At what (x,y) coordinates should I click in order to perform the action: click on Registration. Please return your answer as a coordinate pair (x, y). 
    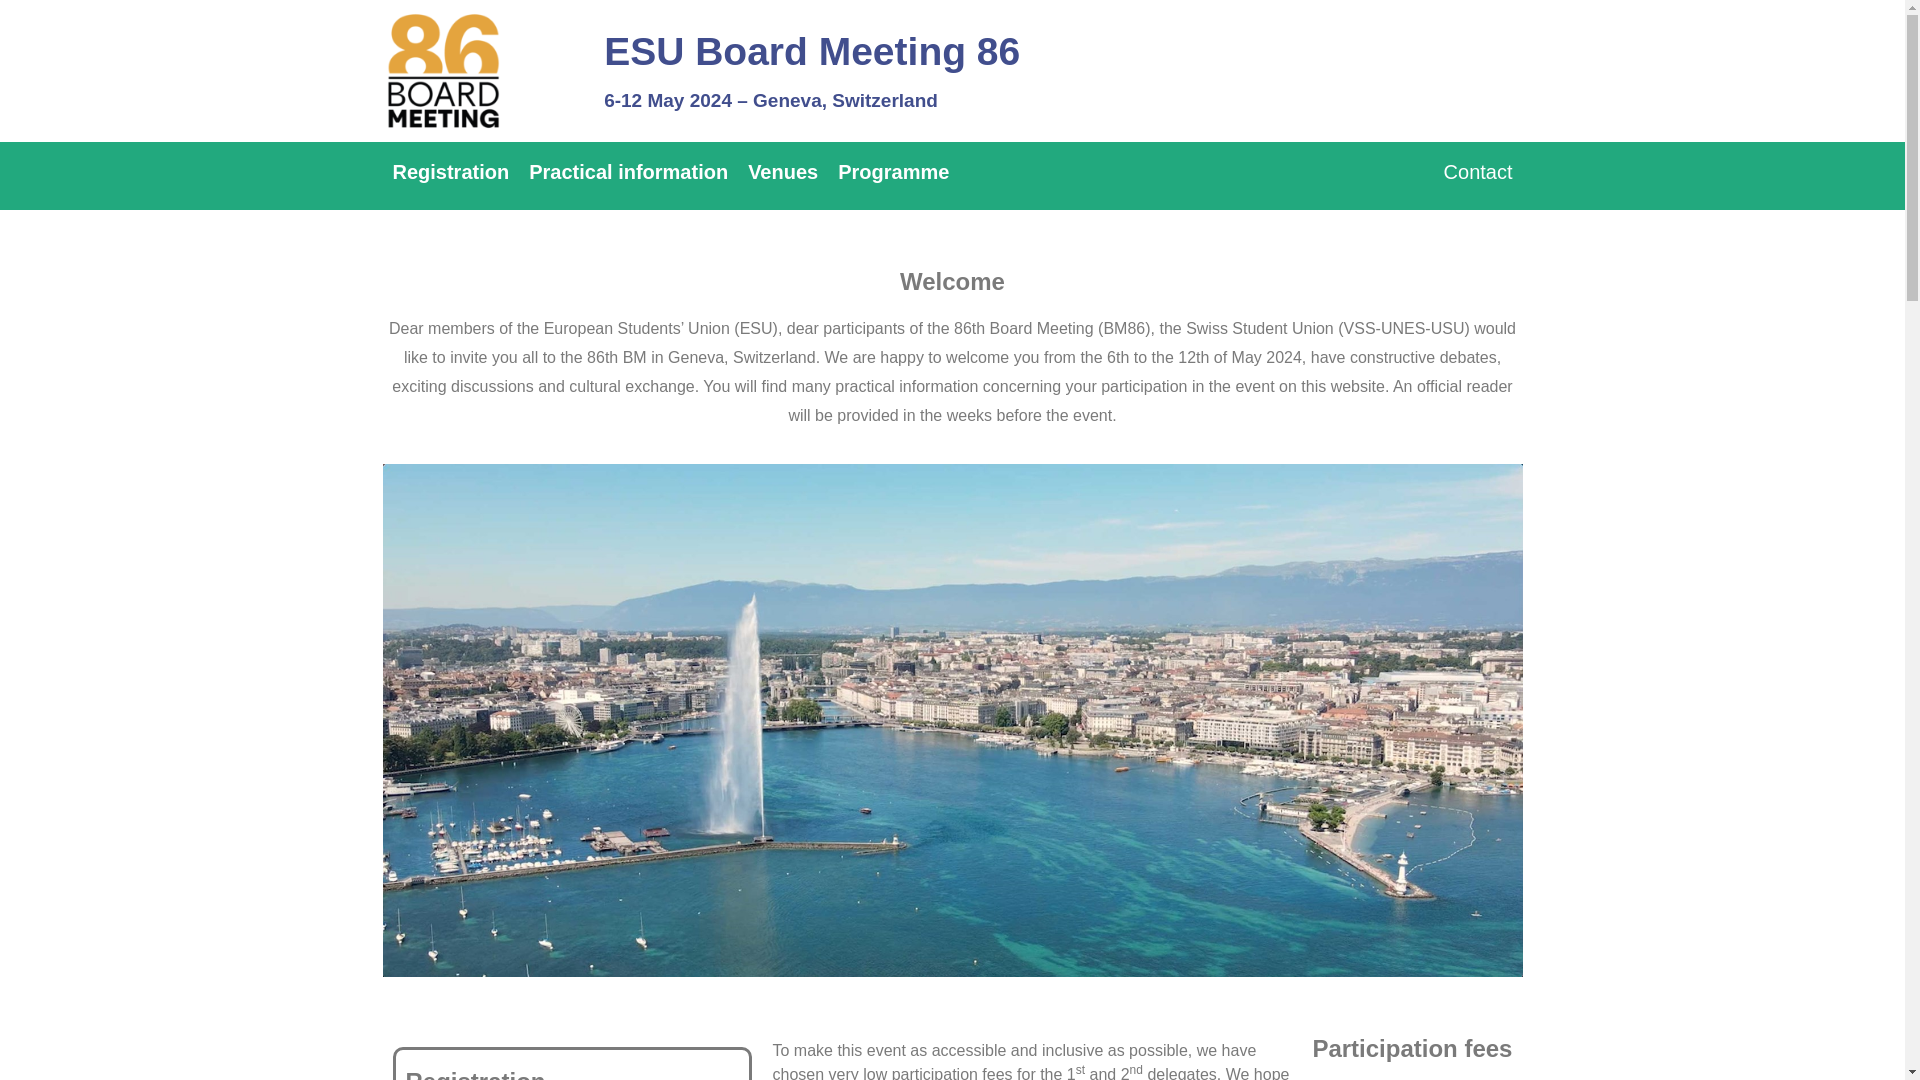
    Looking at the image, I should click on (450, 171).